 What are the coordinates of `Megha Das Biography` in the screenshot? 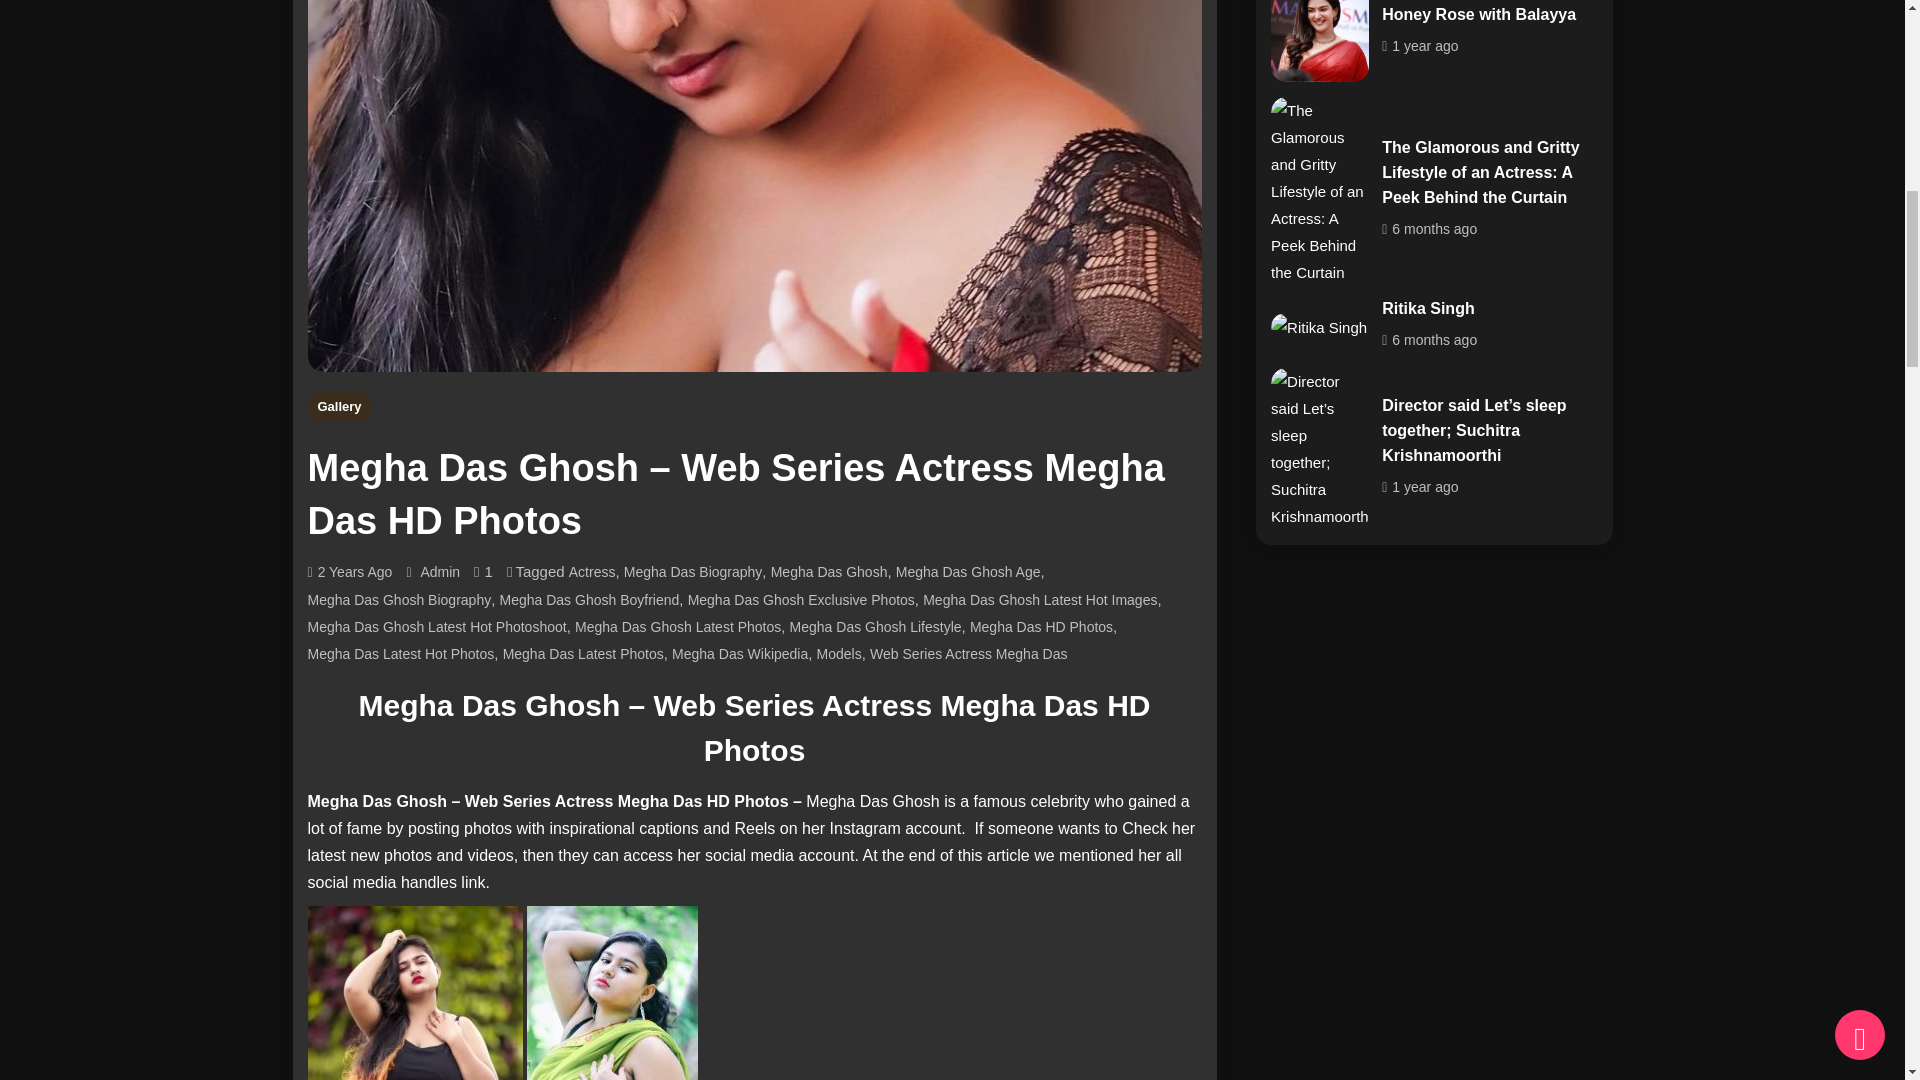 It's located at (693, 572).